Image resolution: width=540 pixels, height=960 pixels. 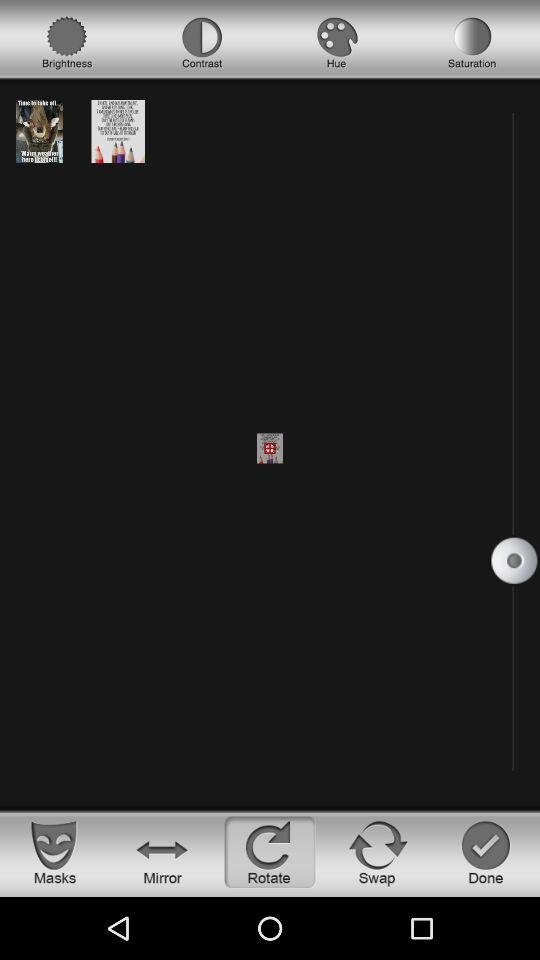 I want to click on saturation toggle, so click(x=472, y=43).